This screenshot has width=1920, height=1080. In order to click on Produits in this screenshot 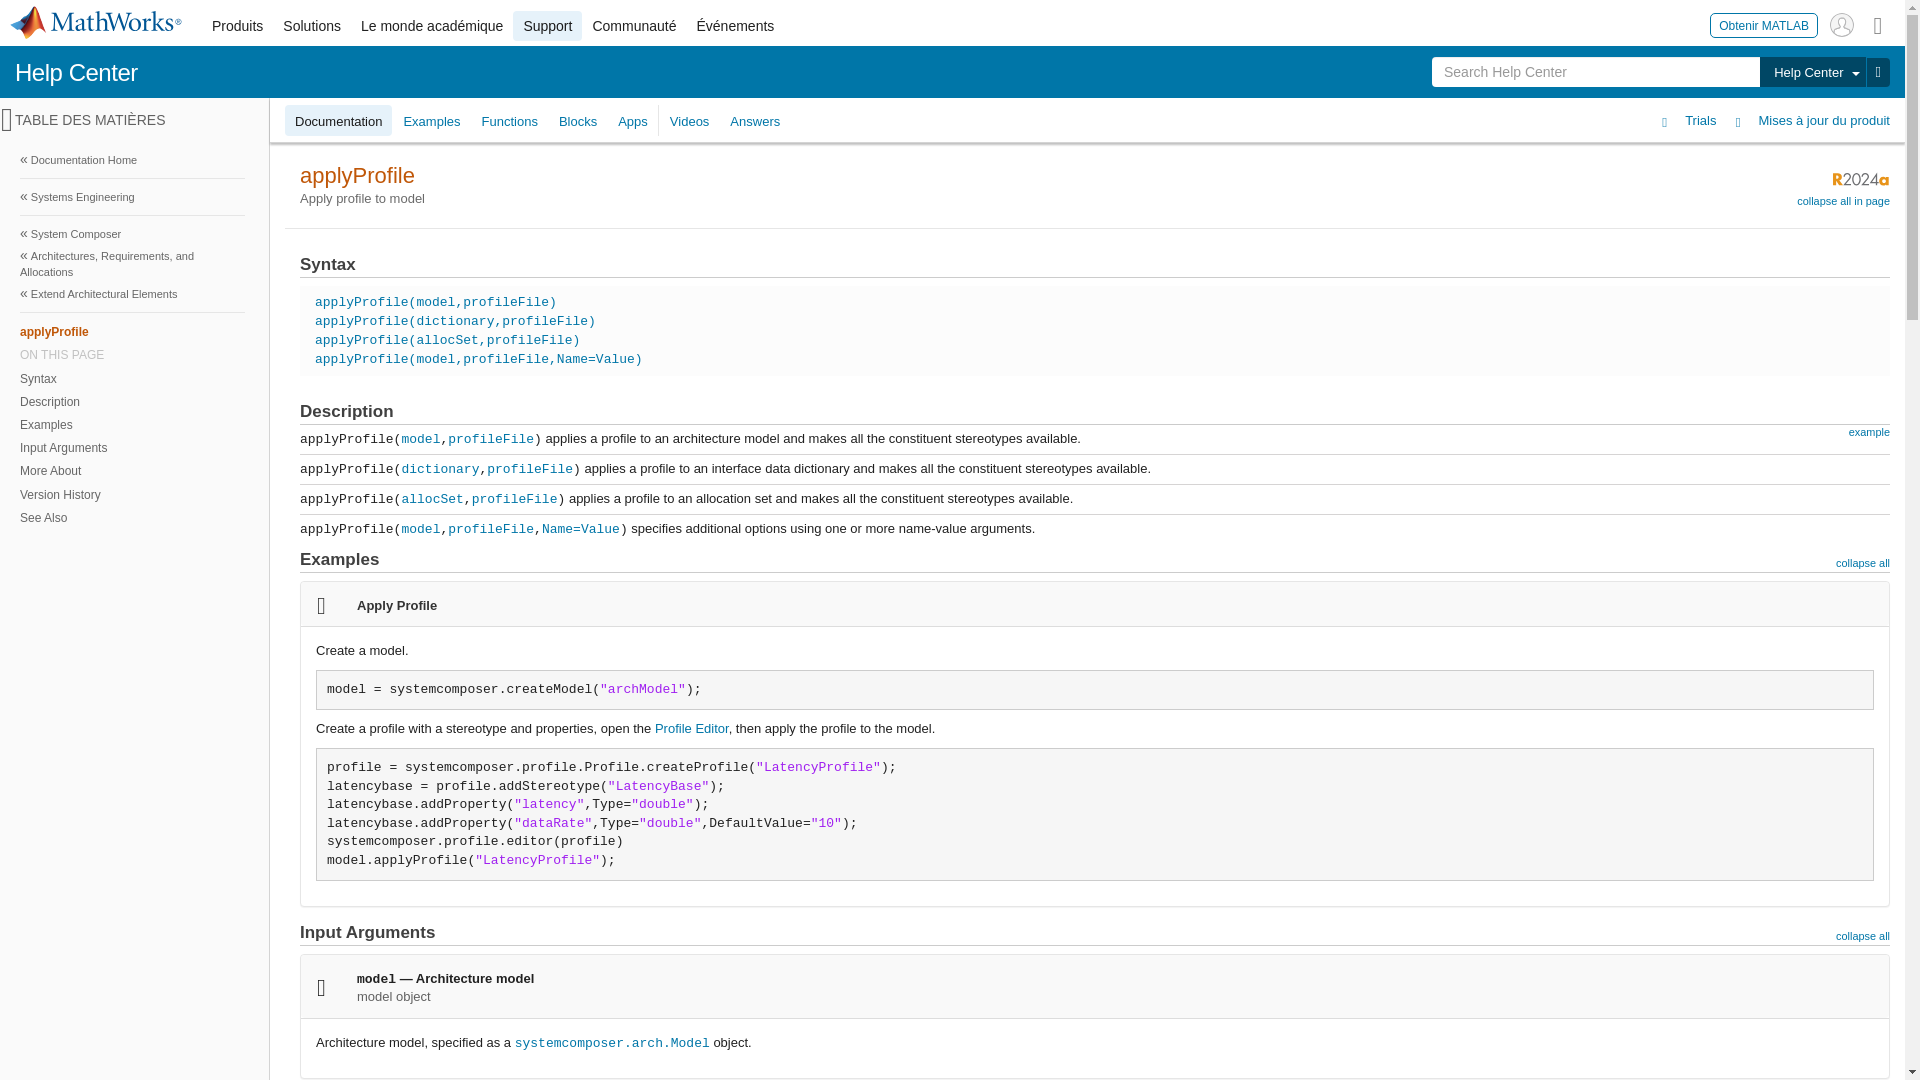, I will do `click(236, 26)`.